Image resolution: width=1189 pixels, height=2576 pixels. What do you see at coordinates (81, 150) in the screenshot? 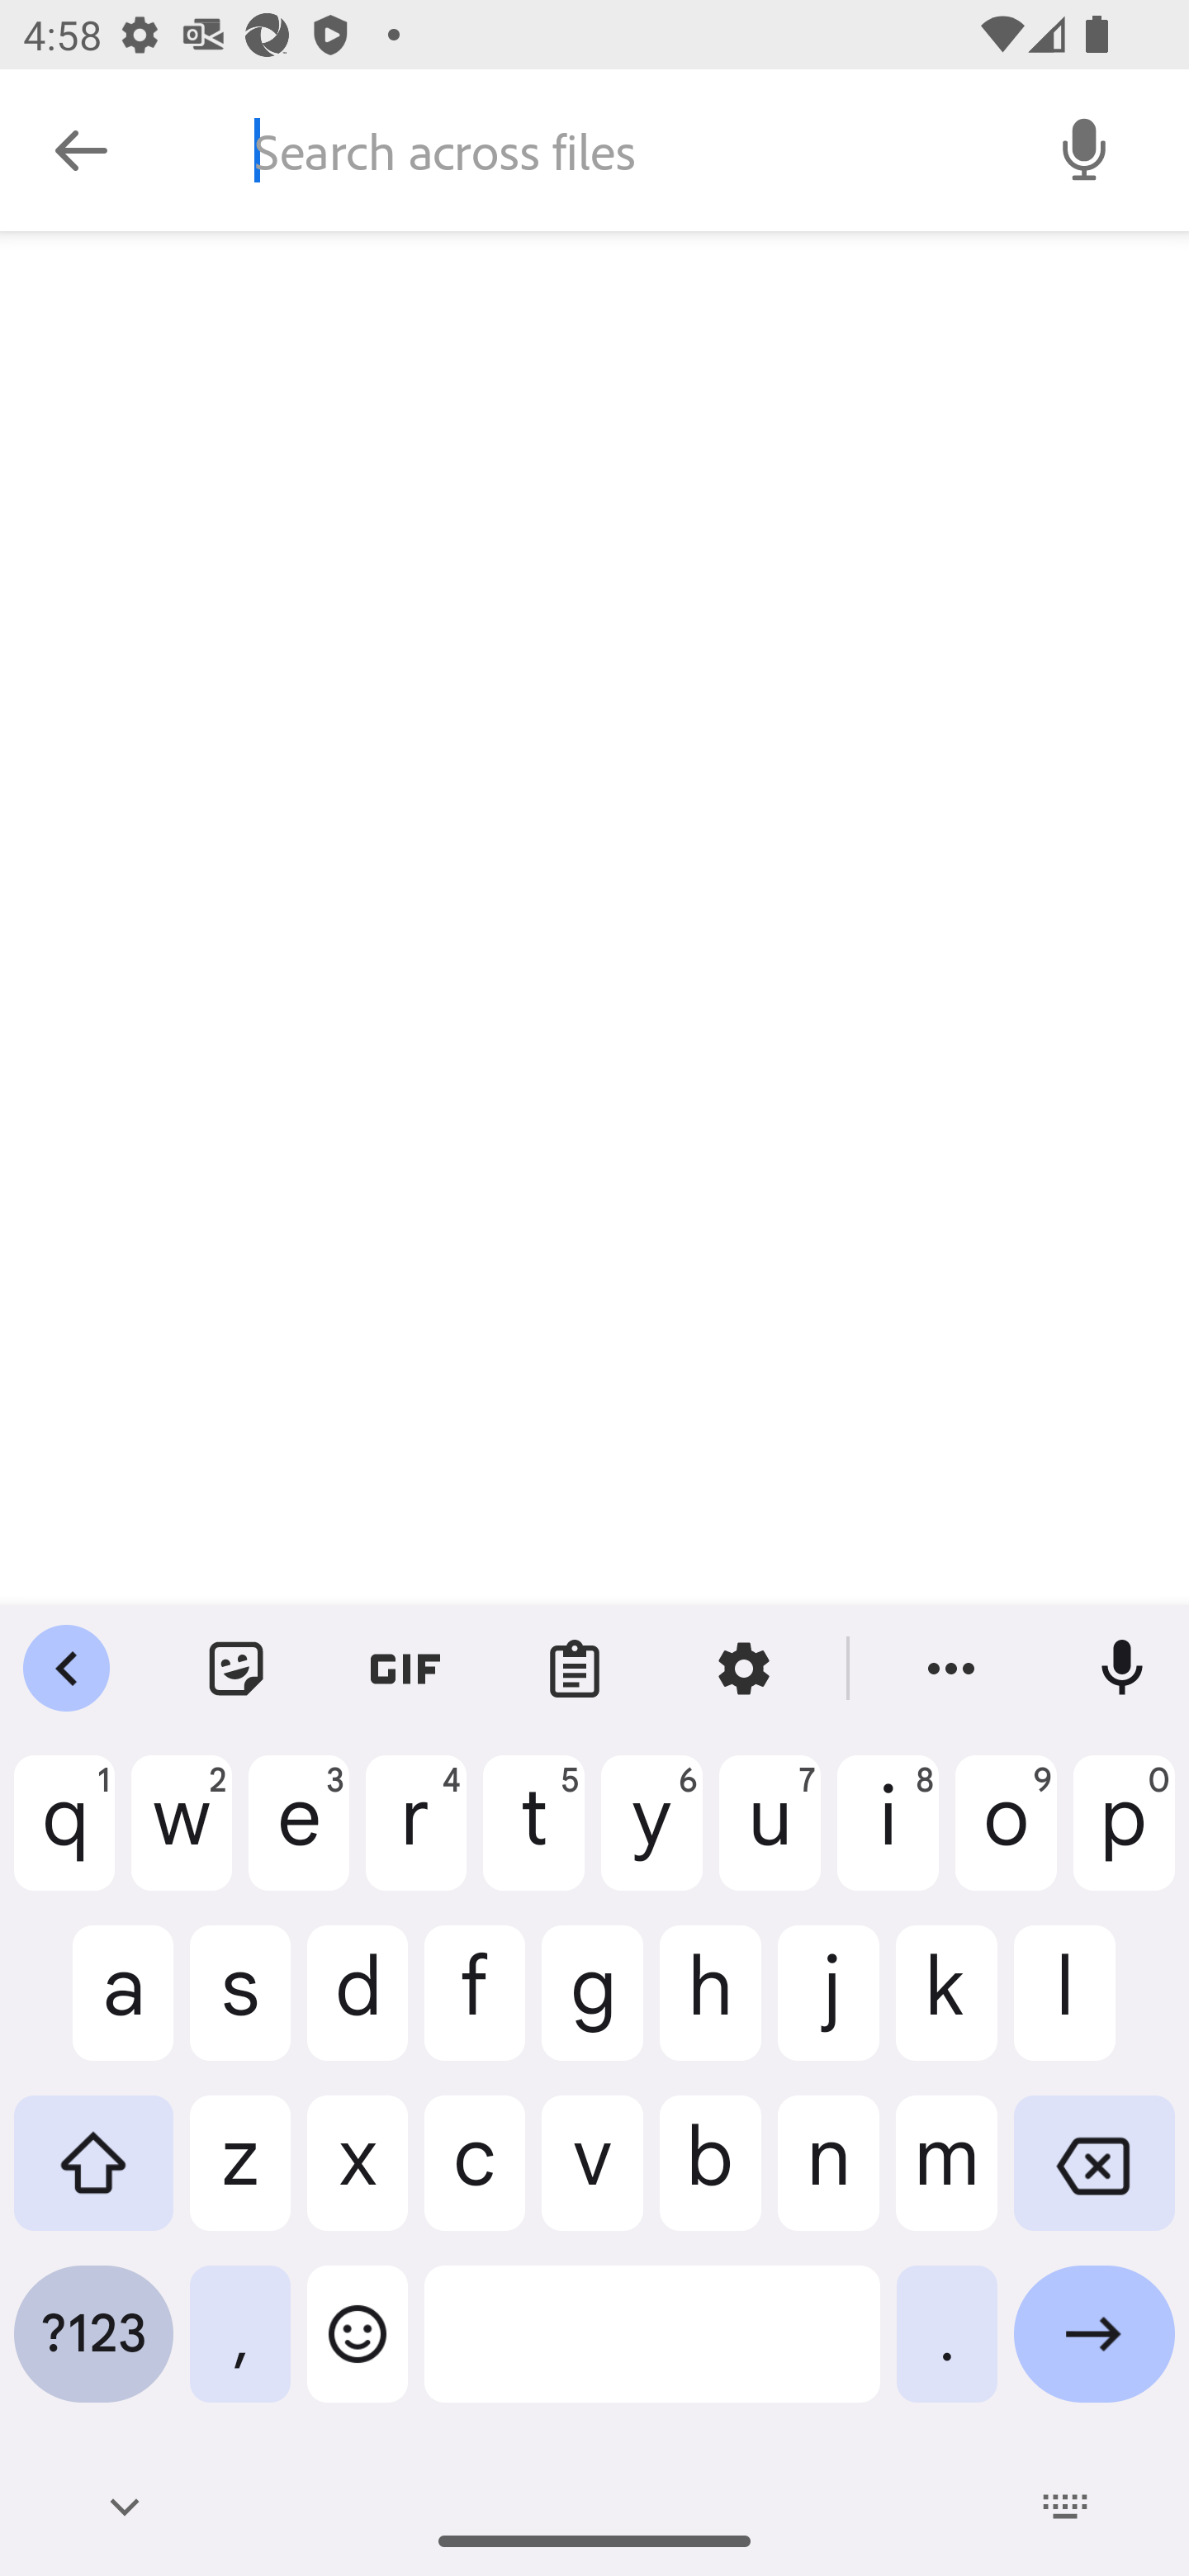
I see `Navigate up` at bounding box center [81, 150].